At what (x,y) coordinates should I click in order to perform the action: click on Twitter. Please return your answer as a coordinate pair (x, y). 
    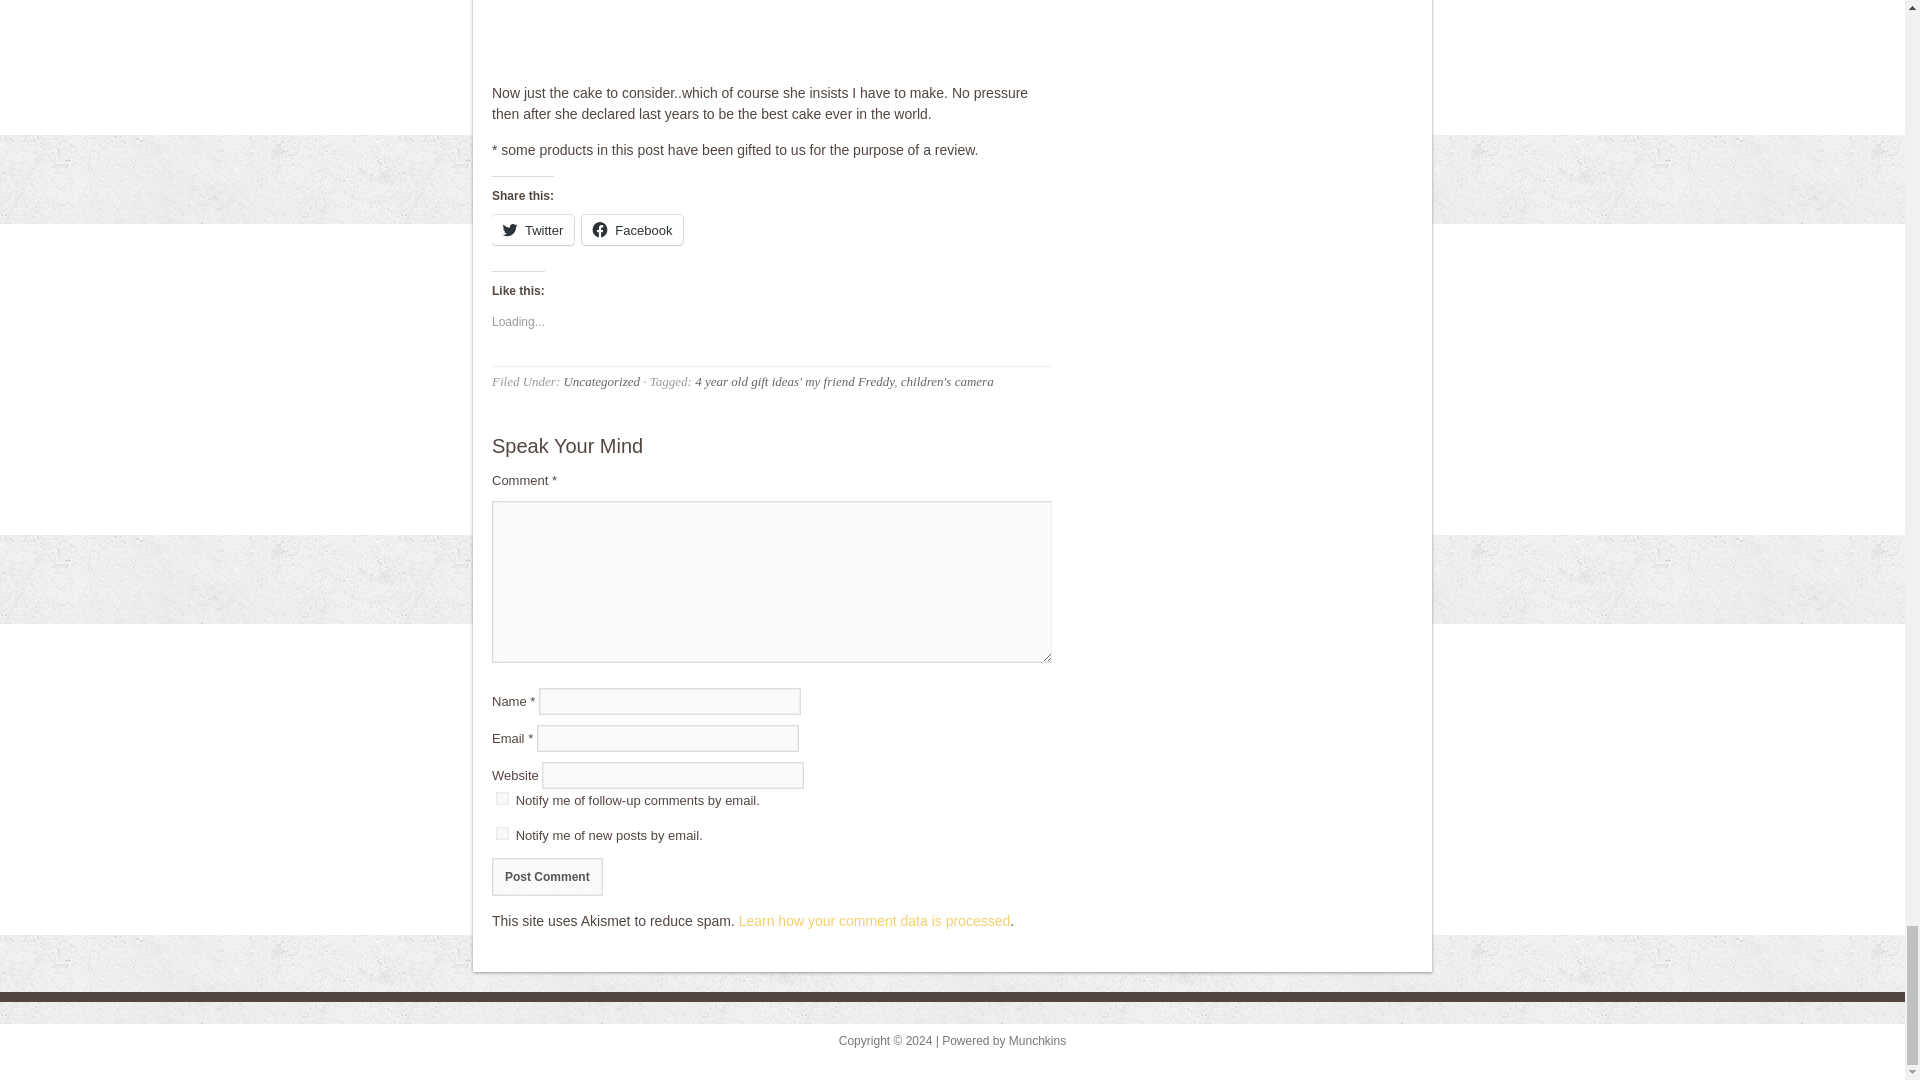
    Looking at the image, I should click on (532, 230).